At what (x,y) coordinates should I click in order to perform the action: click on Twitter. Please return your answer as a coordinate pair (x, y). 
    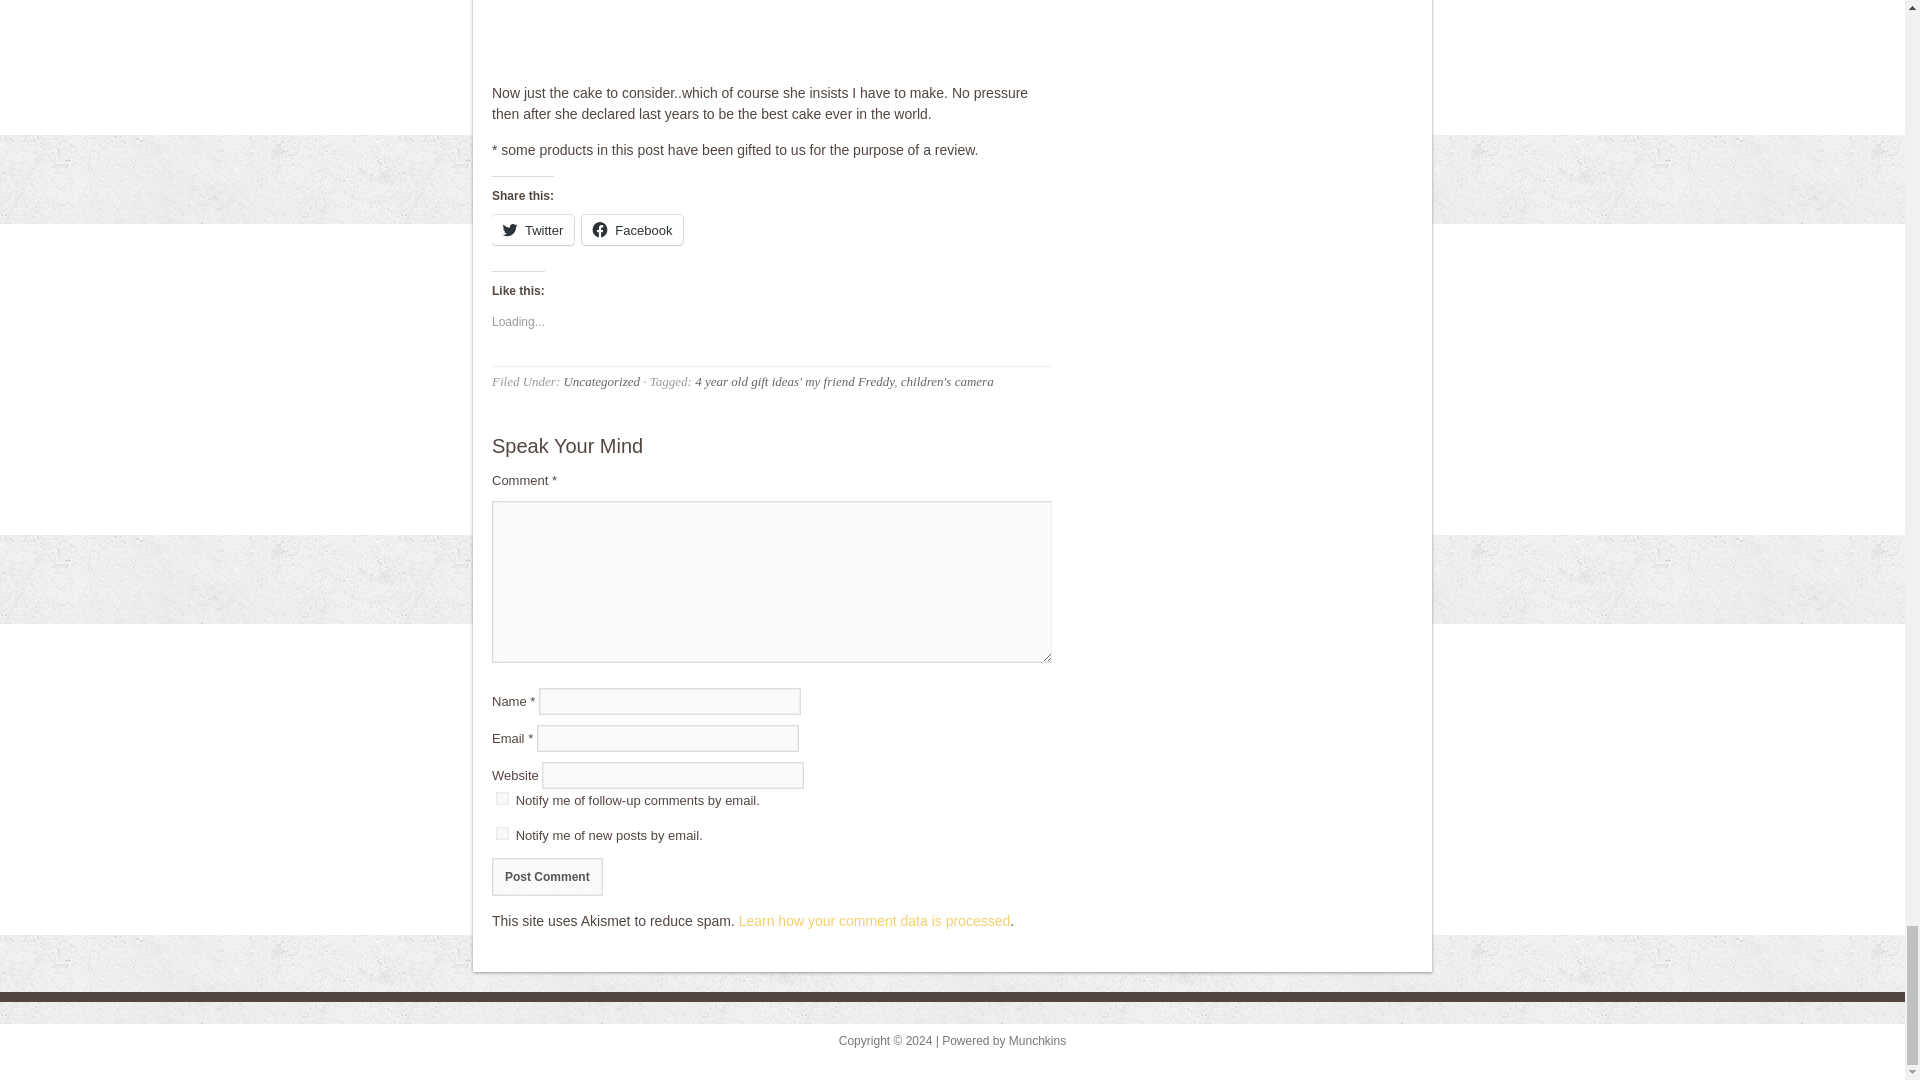
    Looking at the image, I should click on (532, 230).